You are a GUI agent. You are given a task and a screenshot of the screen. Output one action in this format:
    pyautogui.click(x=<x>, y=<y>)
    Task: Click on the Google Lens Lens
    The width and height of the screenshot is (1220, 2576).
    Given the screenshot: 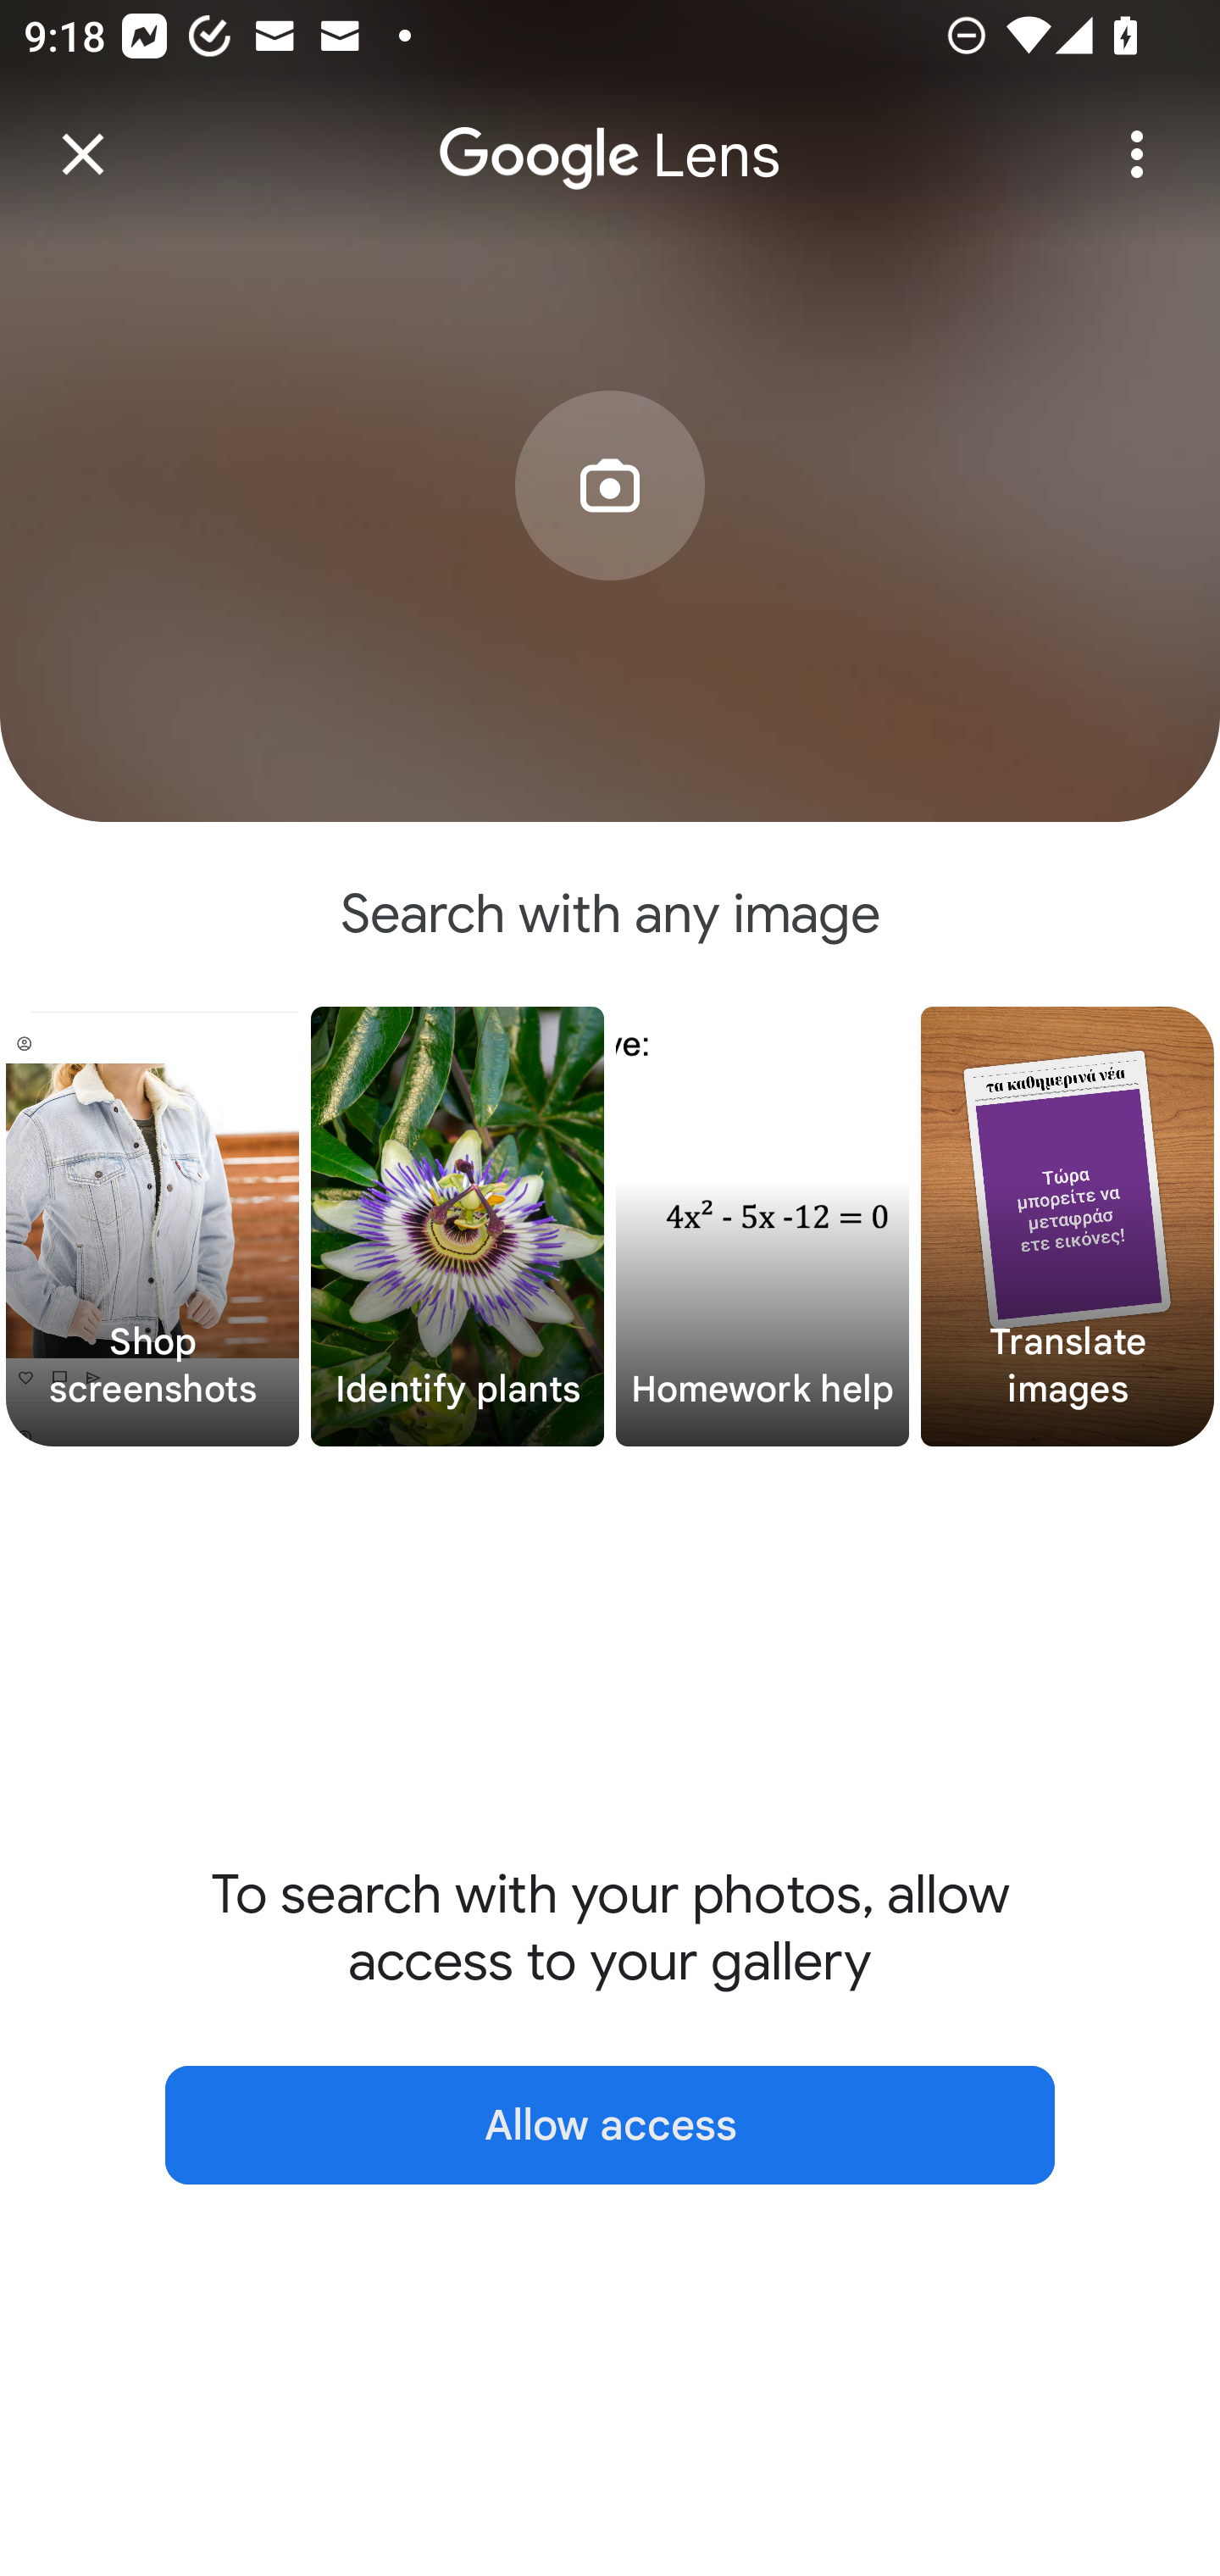 What is the action you would take?
    pyautogui.click(x=610, y=132)
    